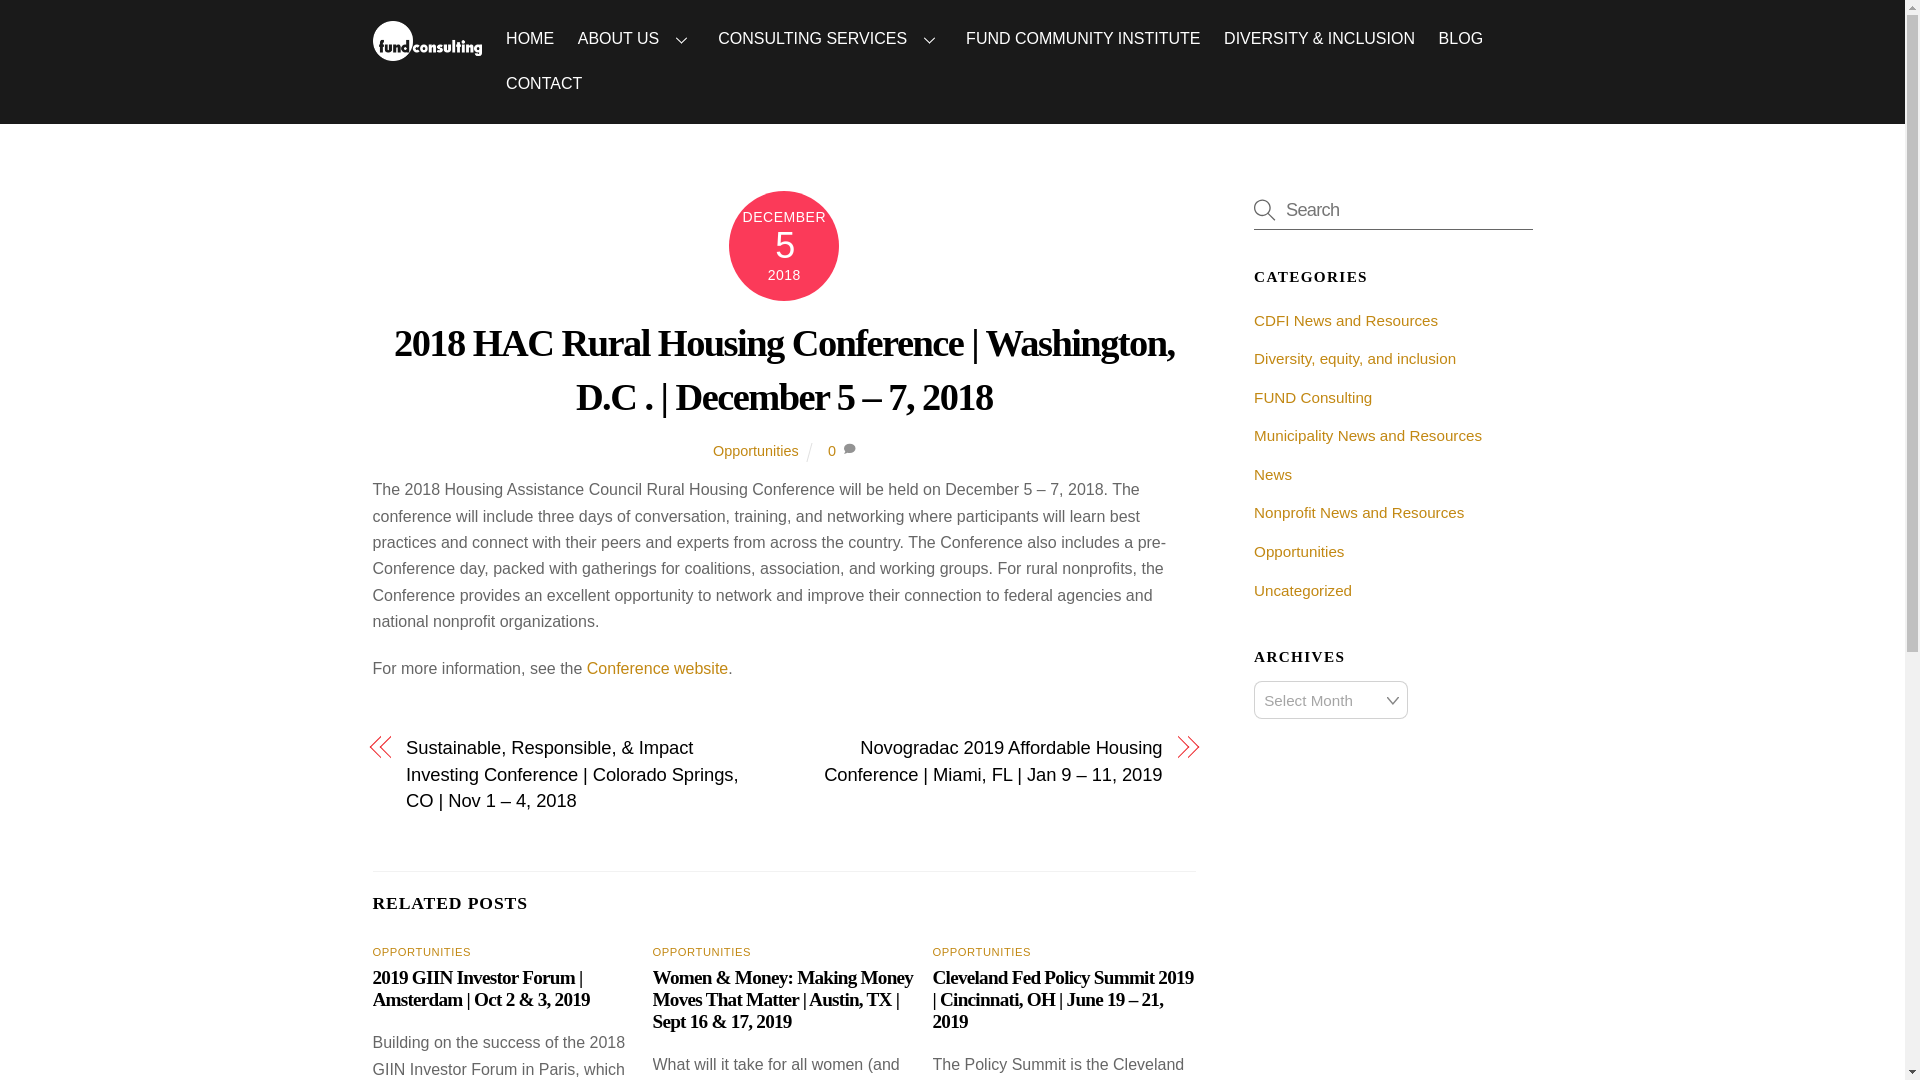  What do you see at coordinates (1084, 38) in the screenshot?
I see `FUND COMMUNITY INSTITUTE` at bounding box center [1084, 38].